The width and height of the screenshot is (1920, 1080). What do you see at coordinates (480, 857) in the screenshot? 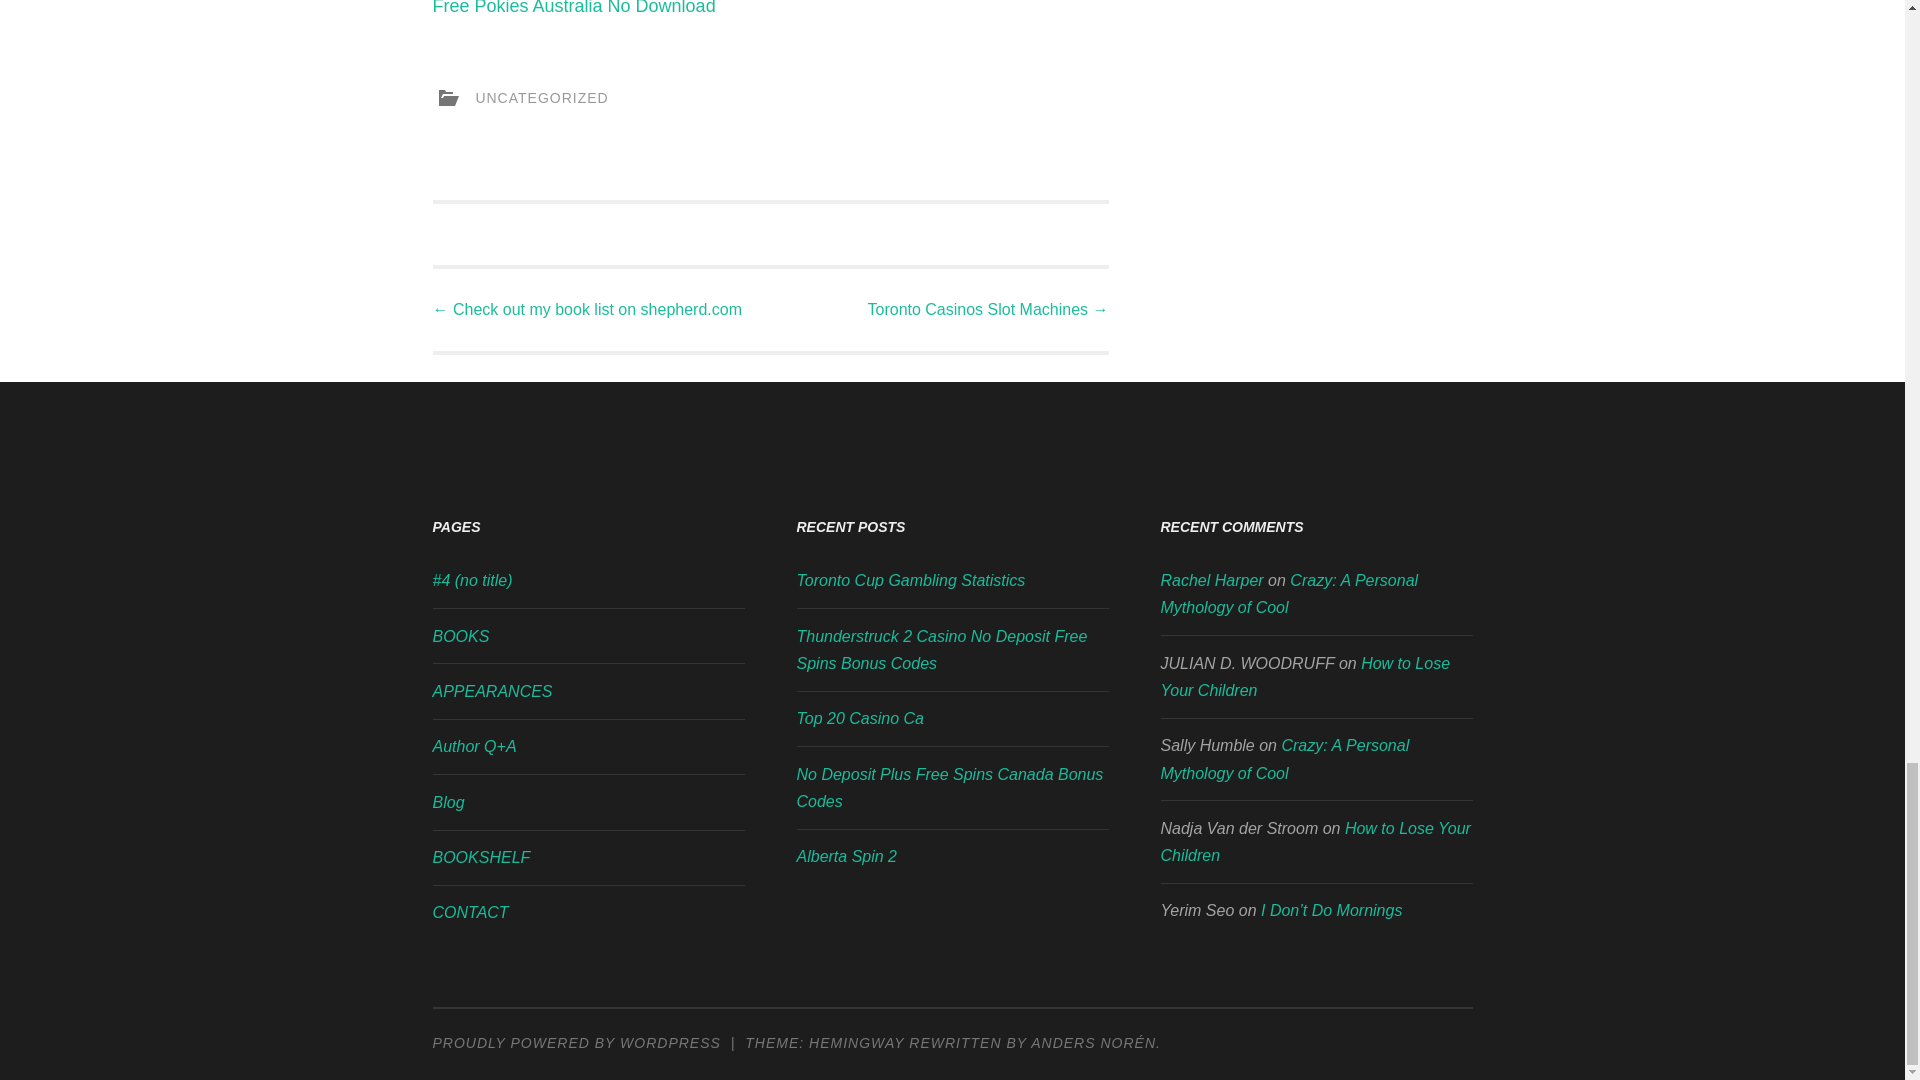
I see `BOOKSHELF` at bounding box center [480, 857].